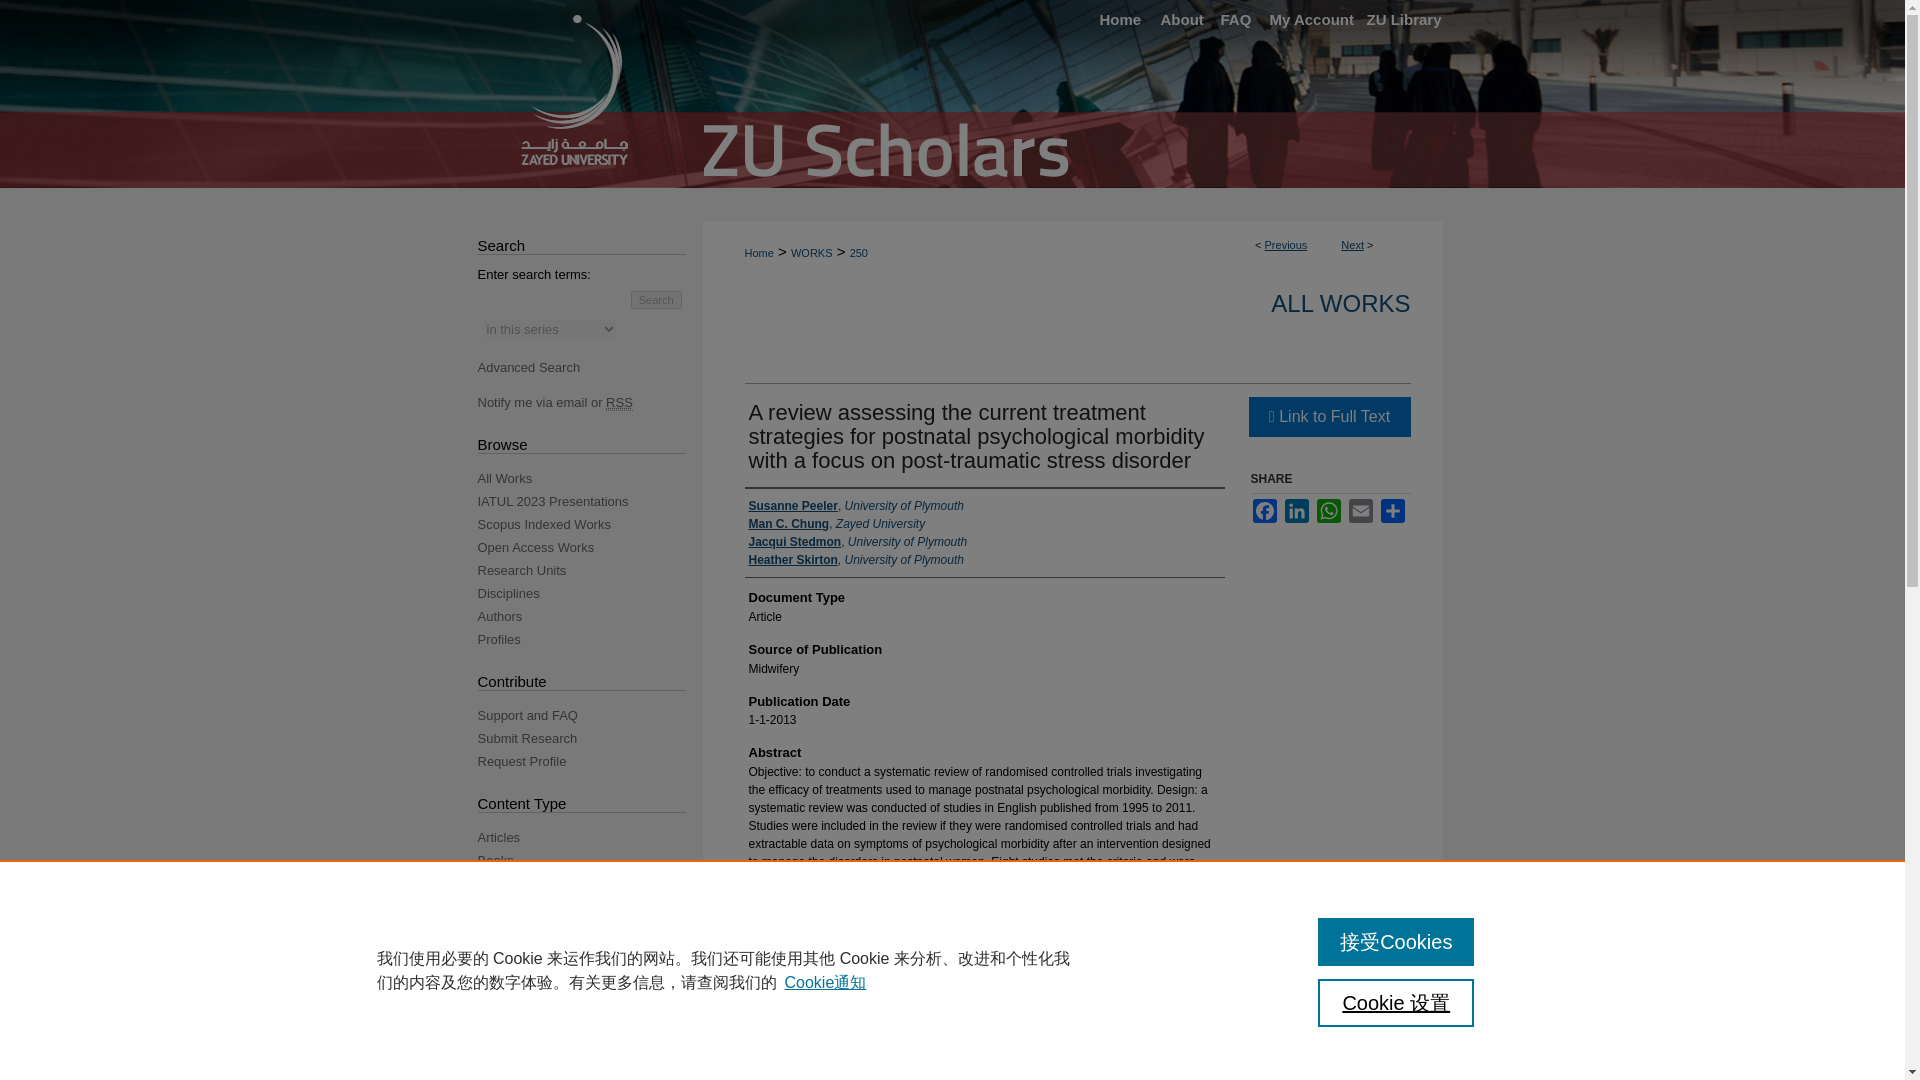 Image resolution: width=1920 pixels, height=1080 pixels. What do you see at coordinates (1118, 20) in the screenshot?
I see `Home` at bounding box center [1118, 20].